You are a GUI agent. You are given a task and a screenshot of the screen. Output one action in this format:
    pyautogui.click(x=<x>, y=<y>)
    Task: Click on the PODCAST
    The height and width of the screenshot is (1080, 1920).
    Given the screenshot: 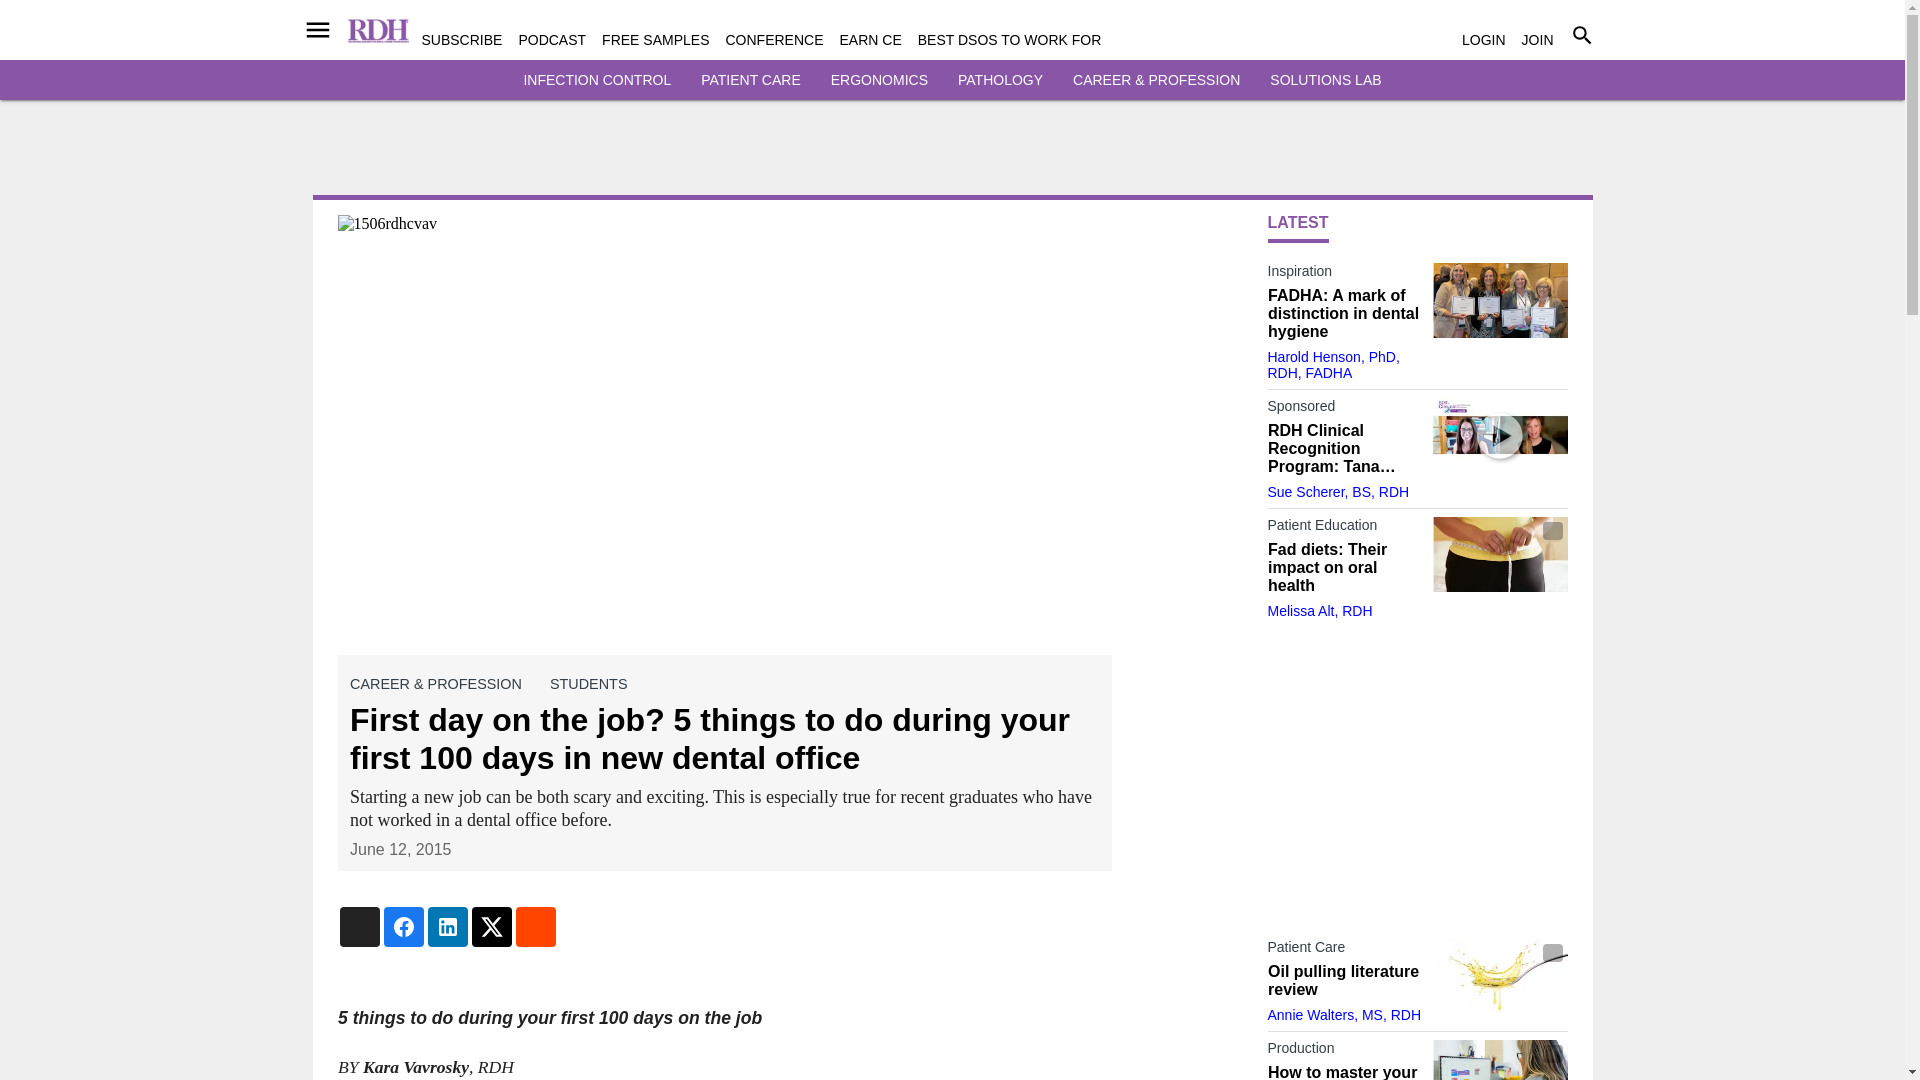 What is the action you would take?
    pyautogui.click(x=552, y=40)
    